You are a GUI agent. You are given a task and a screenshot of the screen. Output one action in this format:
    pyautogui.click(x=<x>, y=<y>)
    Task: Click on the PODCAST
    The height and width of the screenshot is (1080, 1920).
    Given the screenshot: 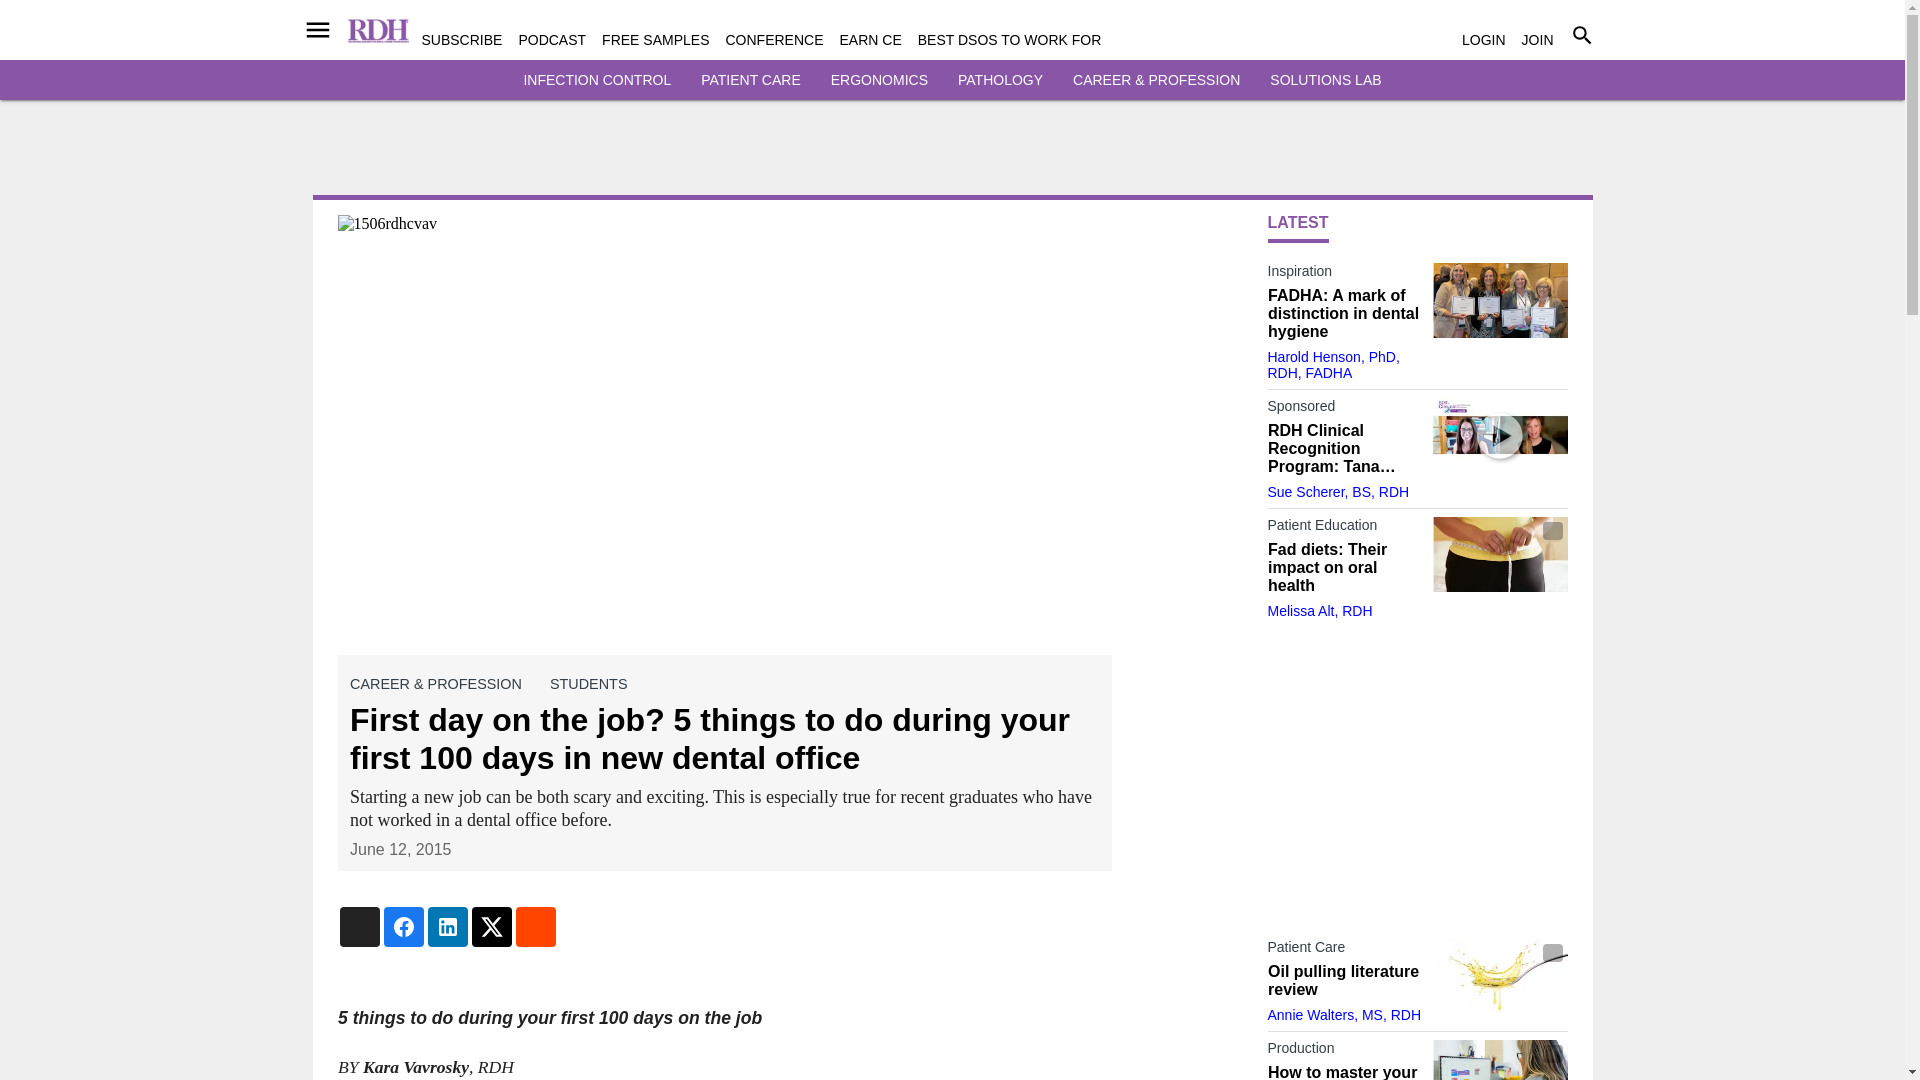 What is the action you would take?
    pyautogui.click(x=552, y=40)
    